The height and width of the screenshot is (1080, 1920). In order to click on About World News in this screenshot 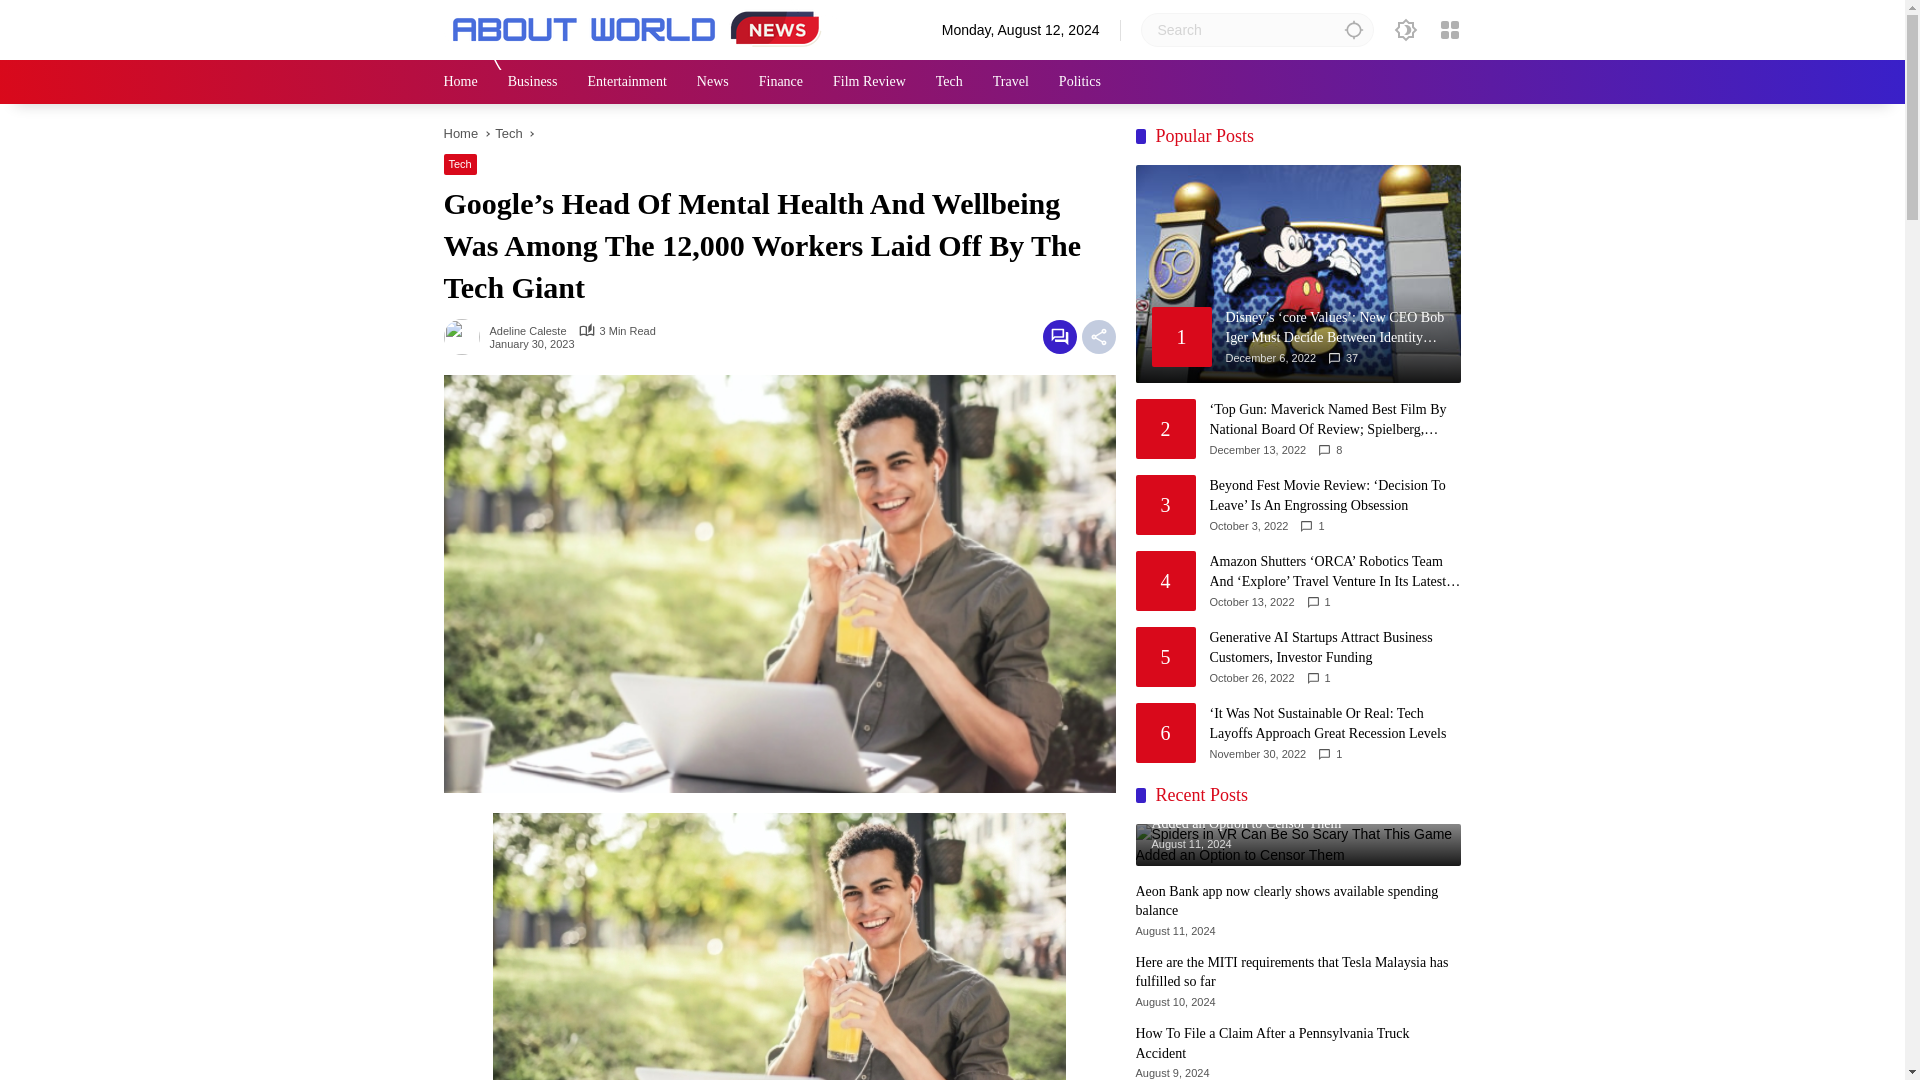, I will do `click(640, 28)`.